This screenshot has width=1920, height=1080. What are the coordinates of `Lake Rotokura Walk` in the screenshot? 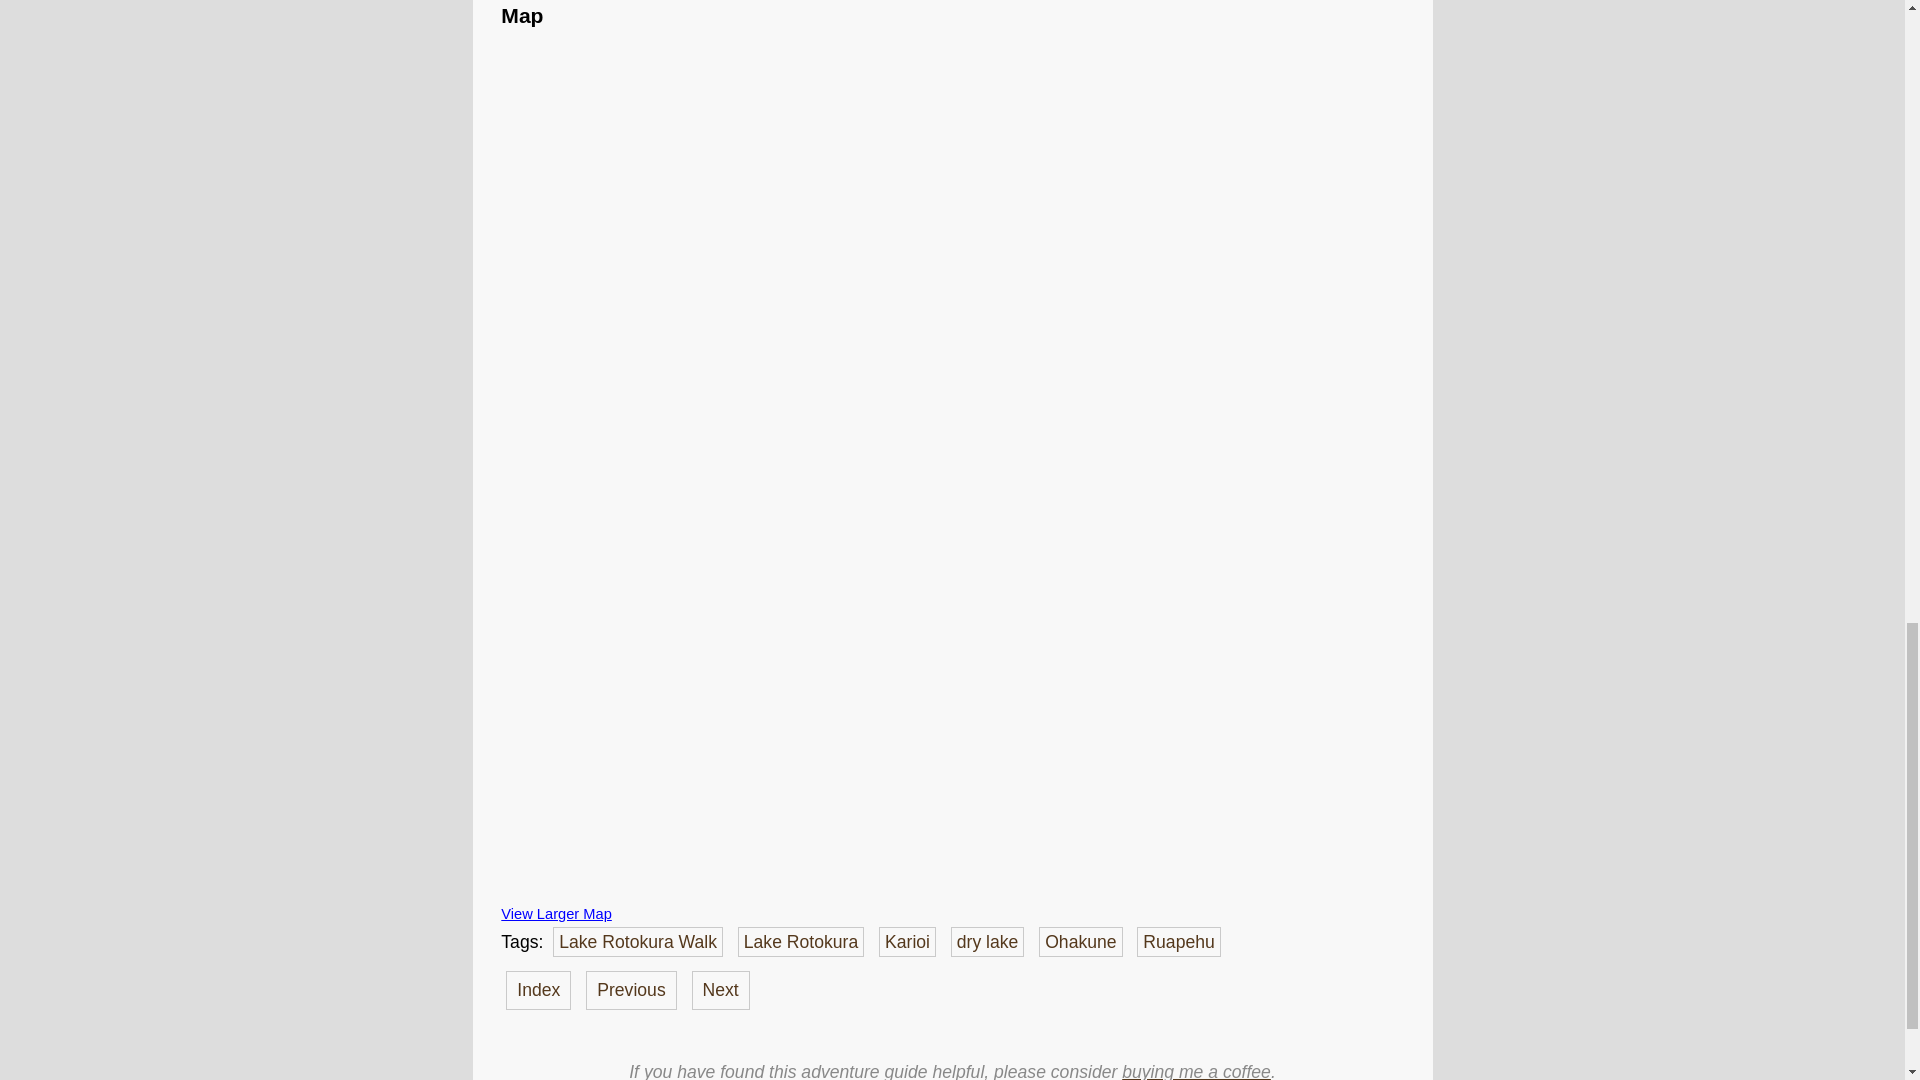 It's located at (638, 941).